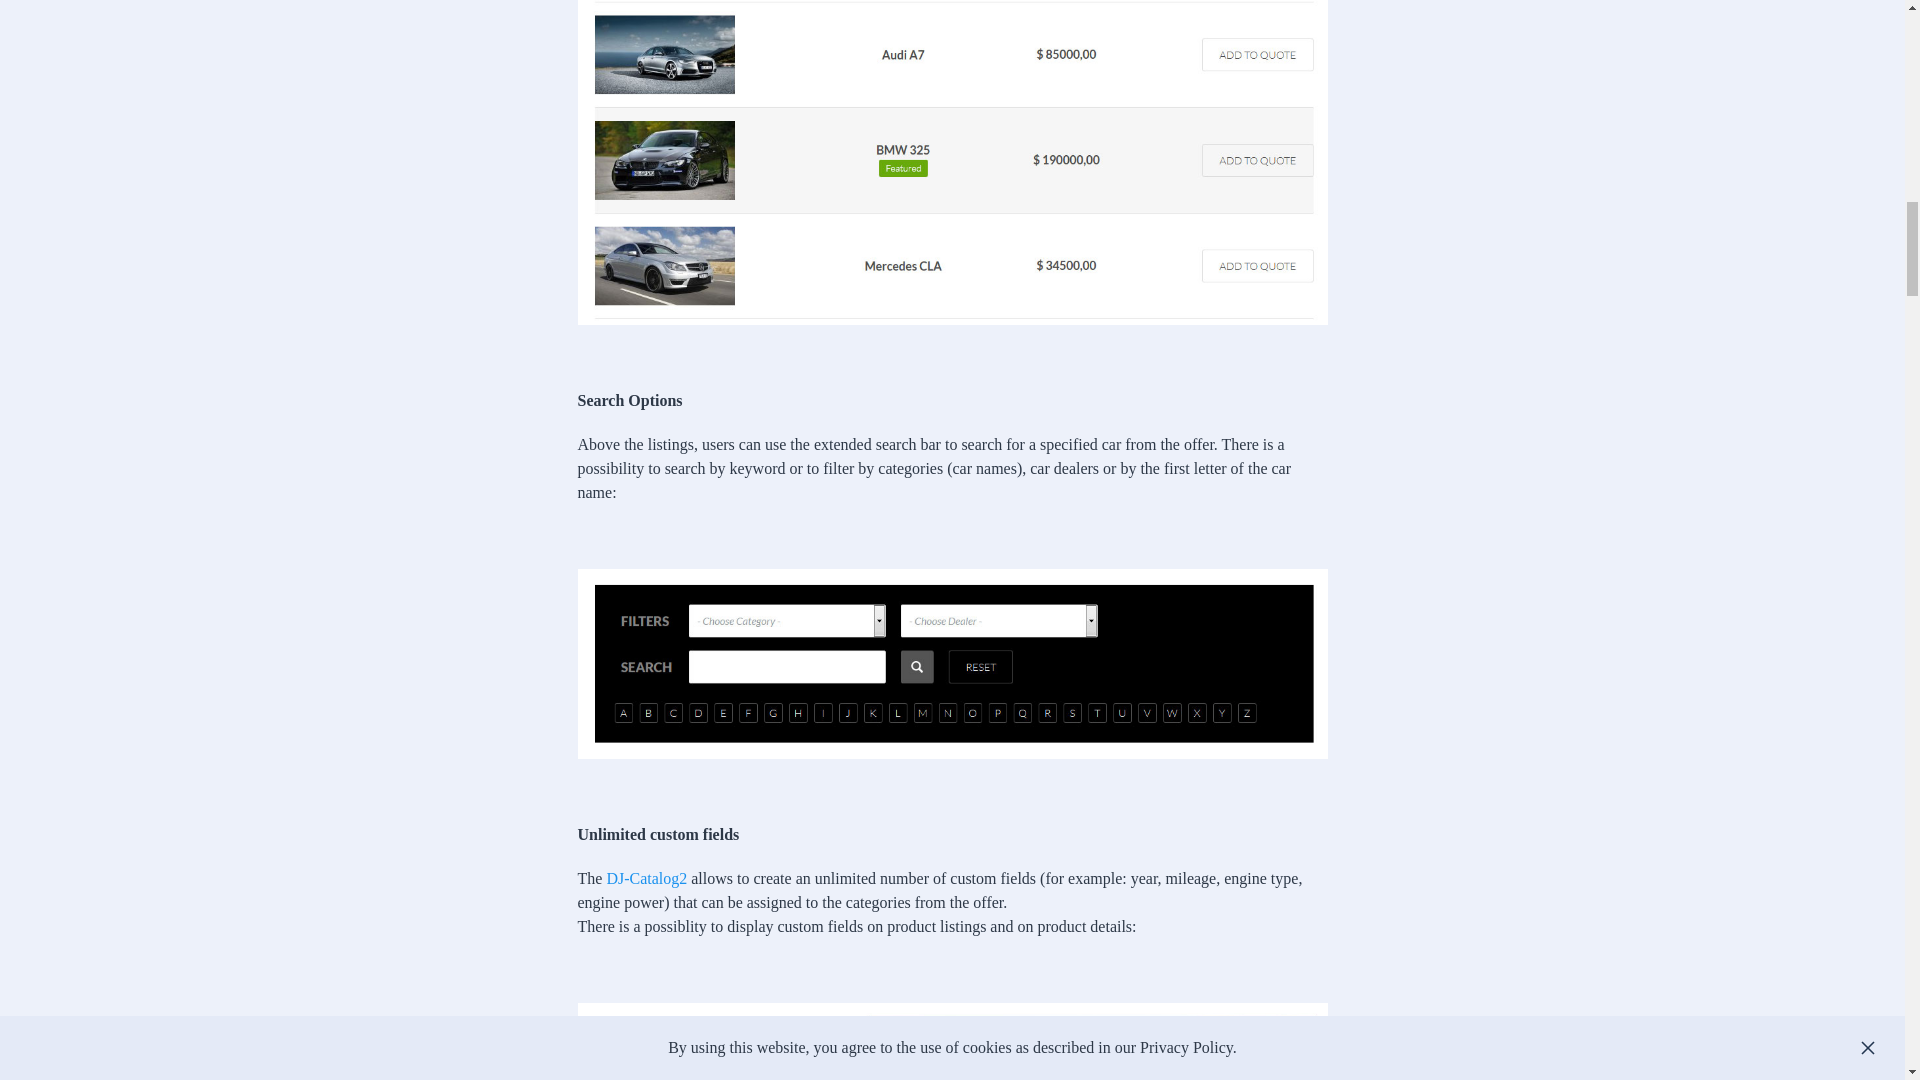  Describe the element at coordinates (646, 878) in the screenshot. I see `DJ-Catalog2` at that location.